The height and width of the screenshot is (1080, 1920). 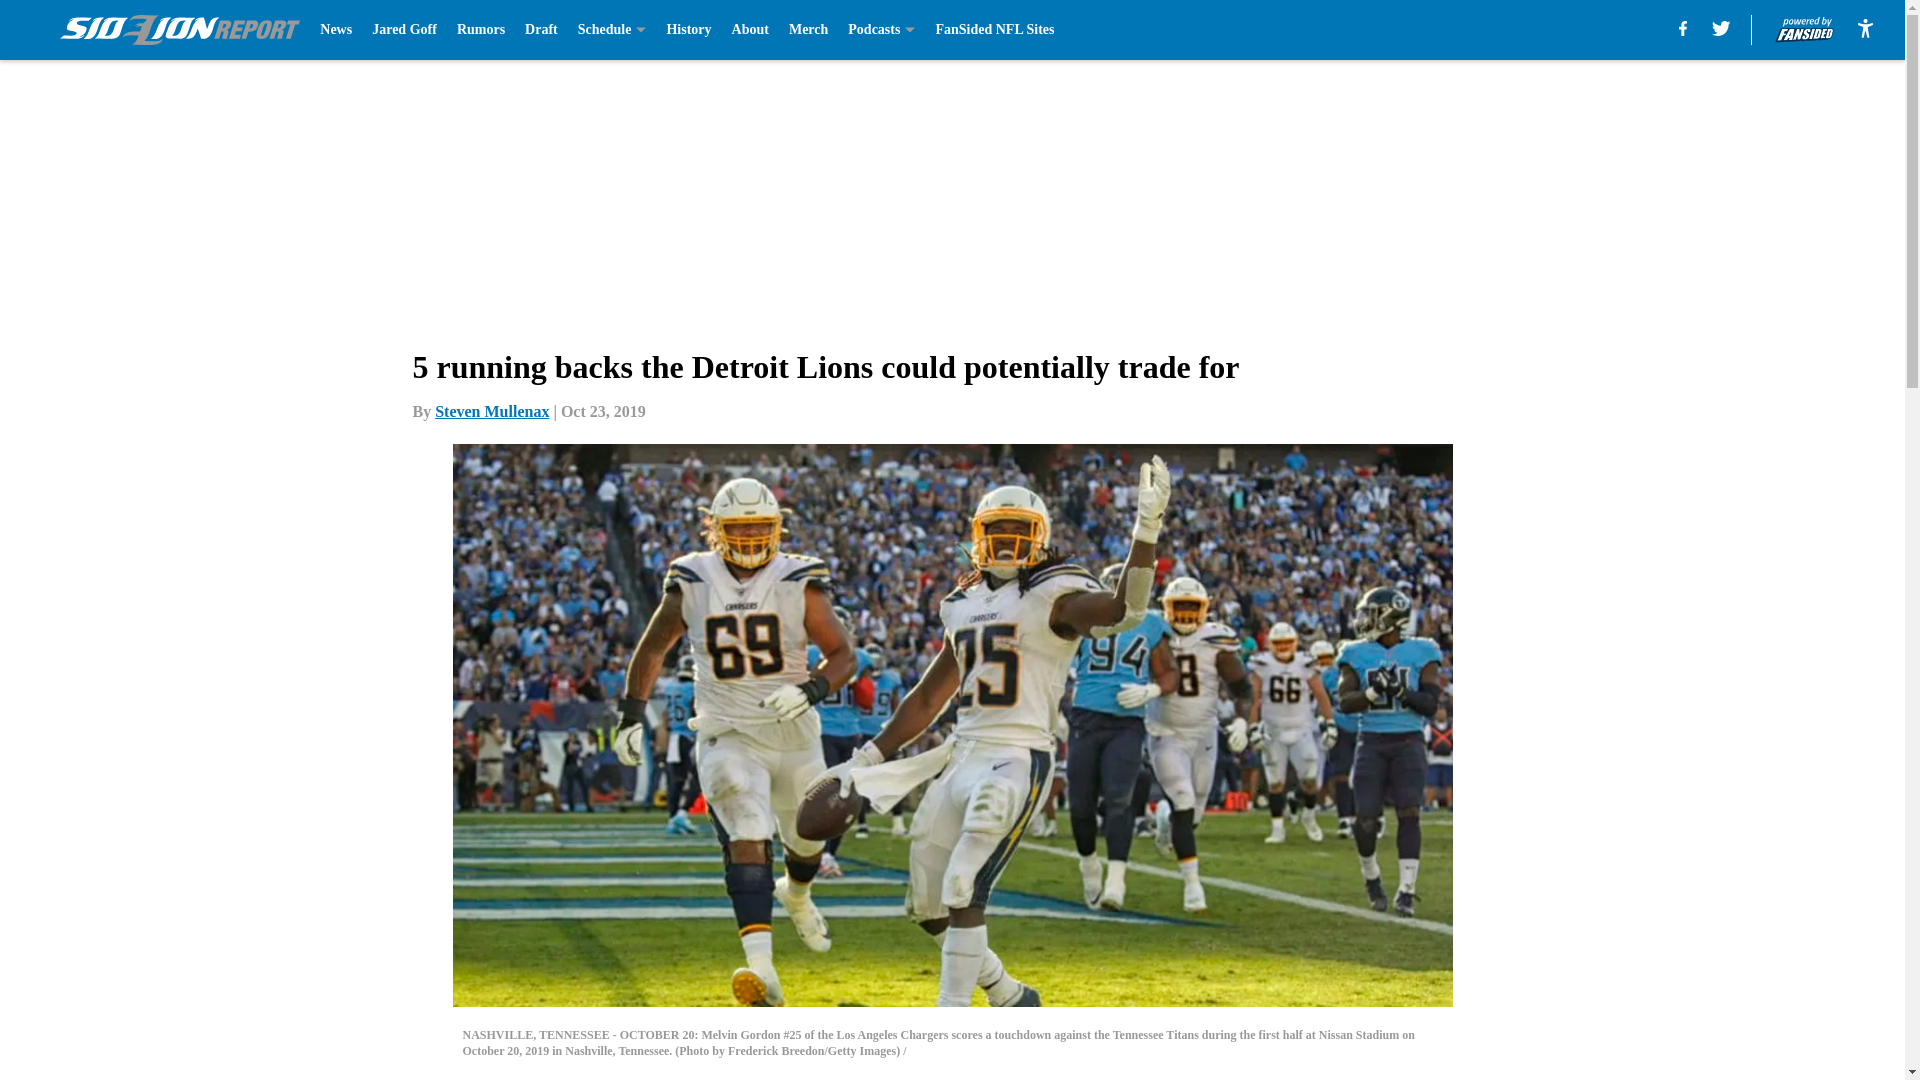 I want to click on Merch, so click(x=808, y=30).